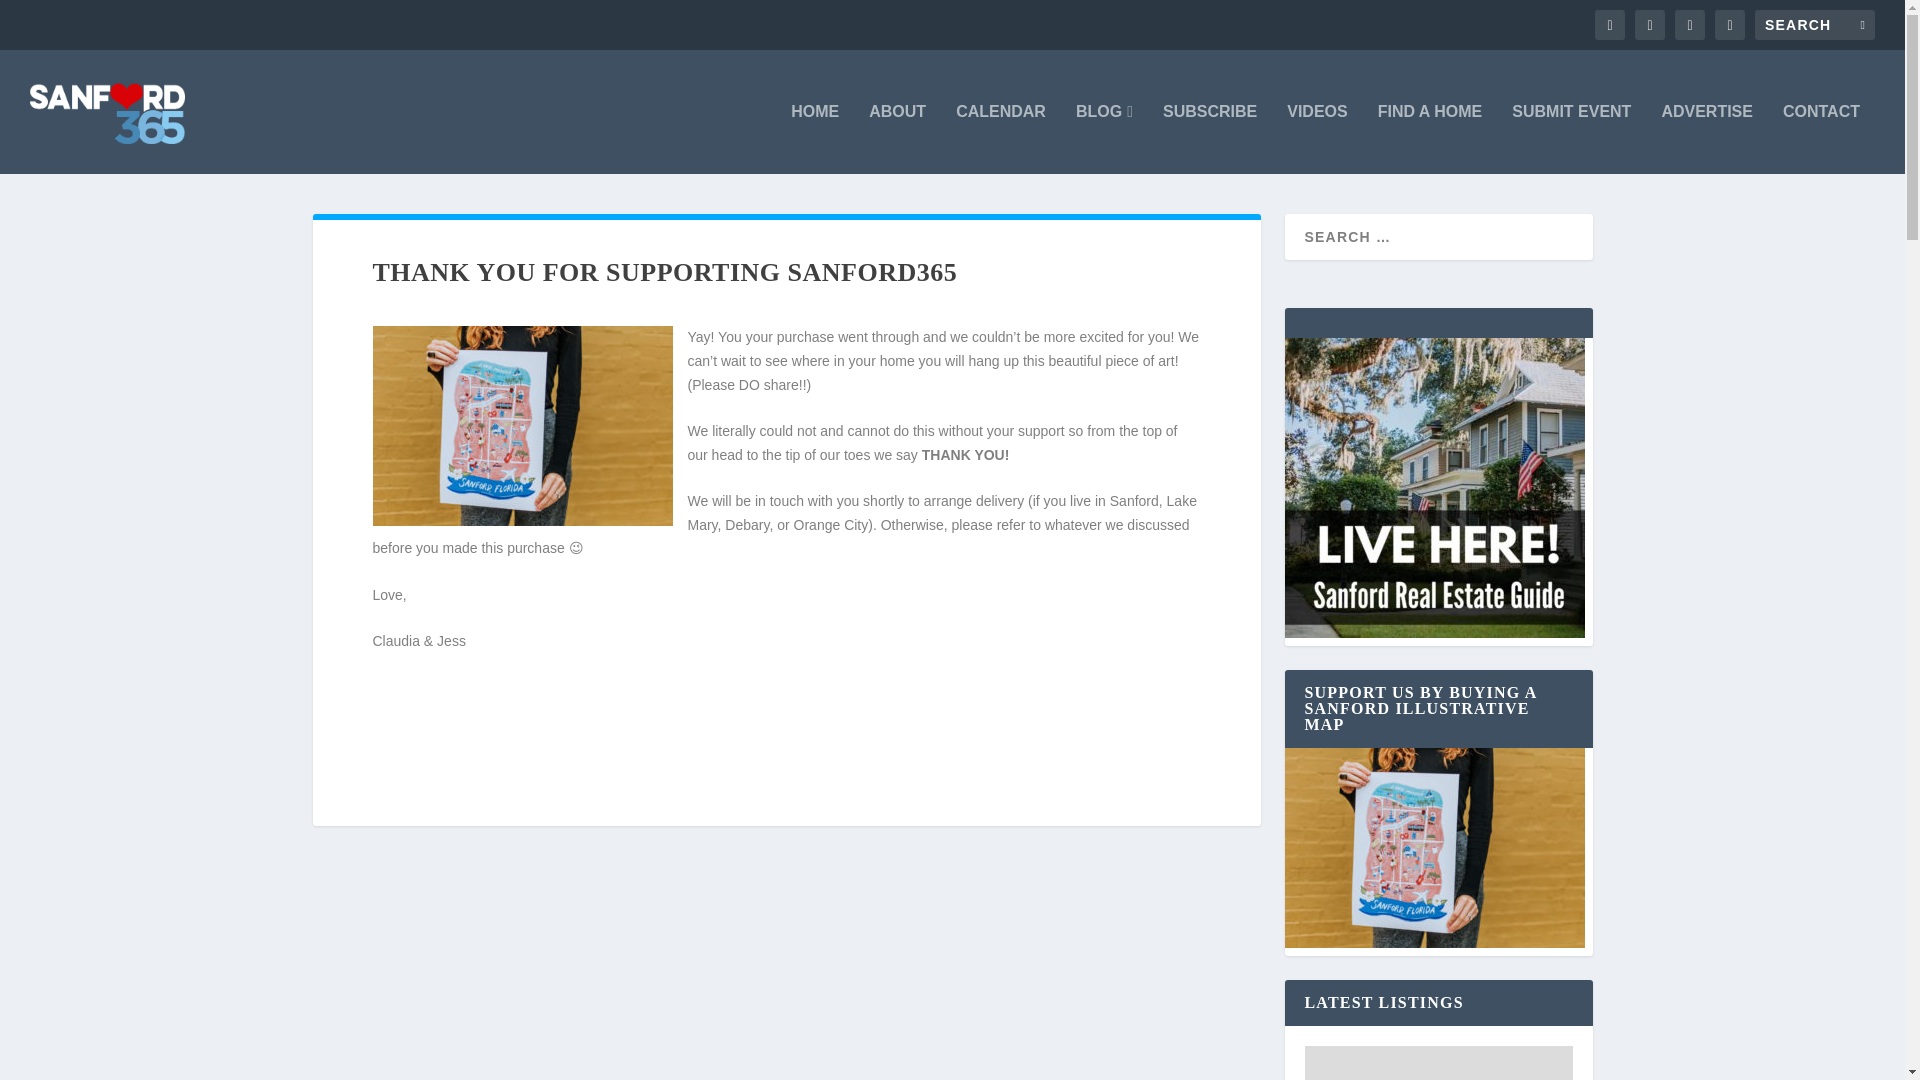 The image size is (1920, 1080). Describe the element at coordinates (1822, 138) in the screenshot. I see `CONTACT` at that location.